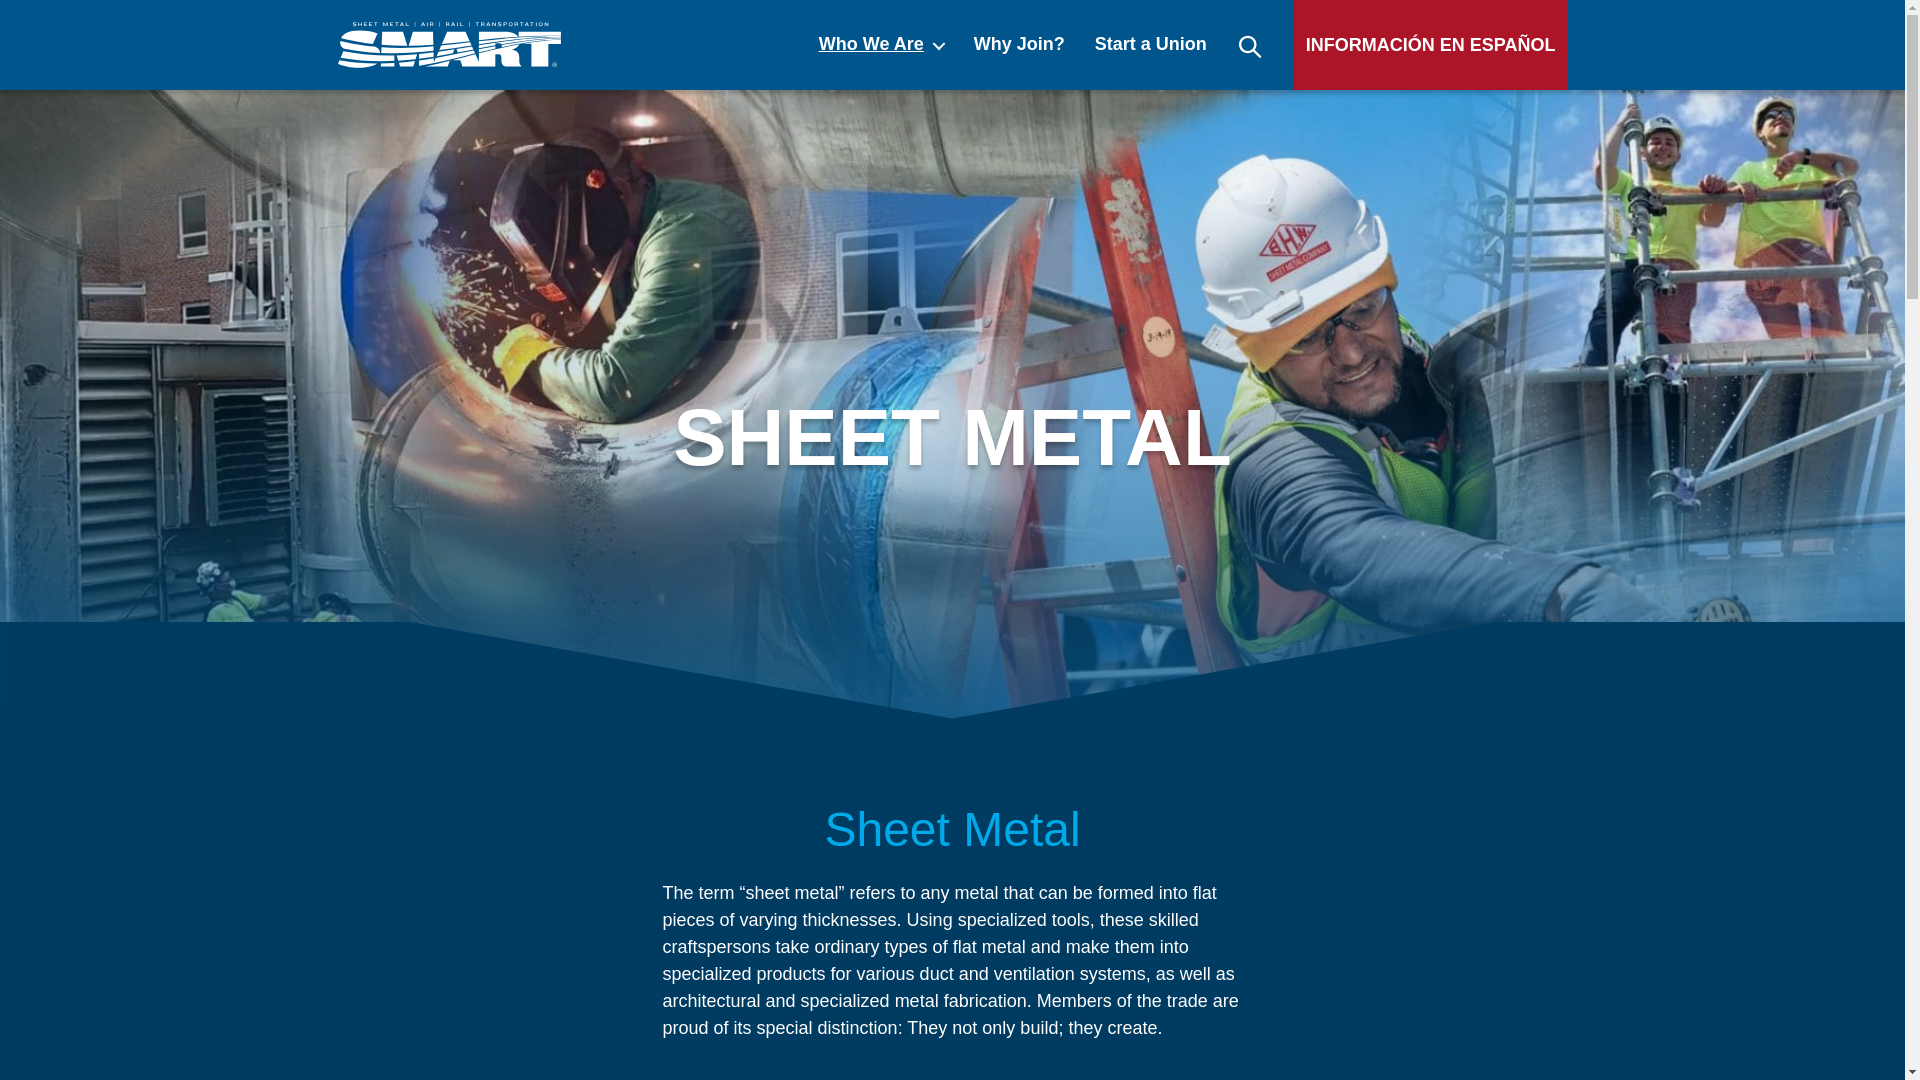 This screenshot has height=1080, width=1920. I want to click on Start a Union, so click(1150, 44).